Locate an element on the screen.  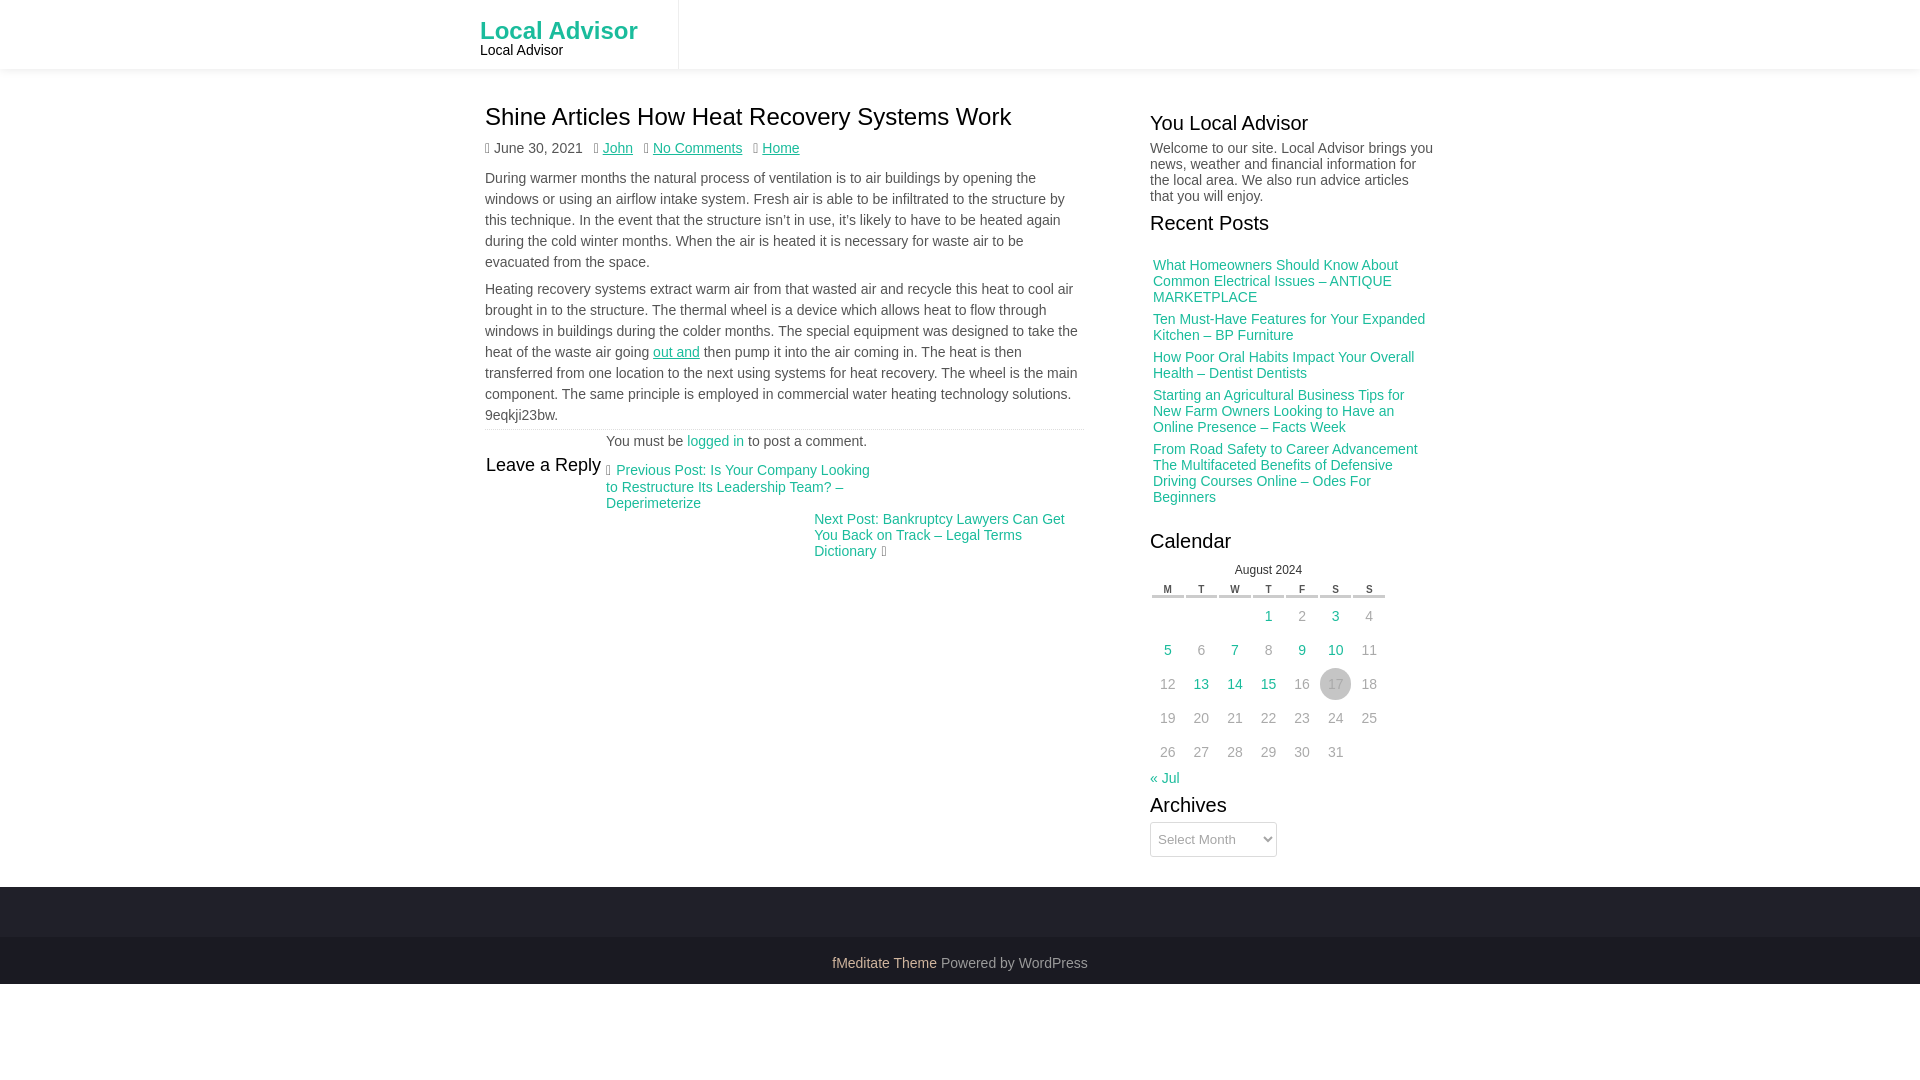
10 is located at coordinates (1324, 596).